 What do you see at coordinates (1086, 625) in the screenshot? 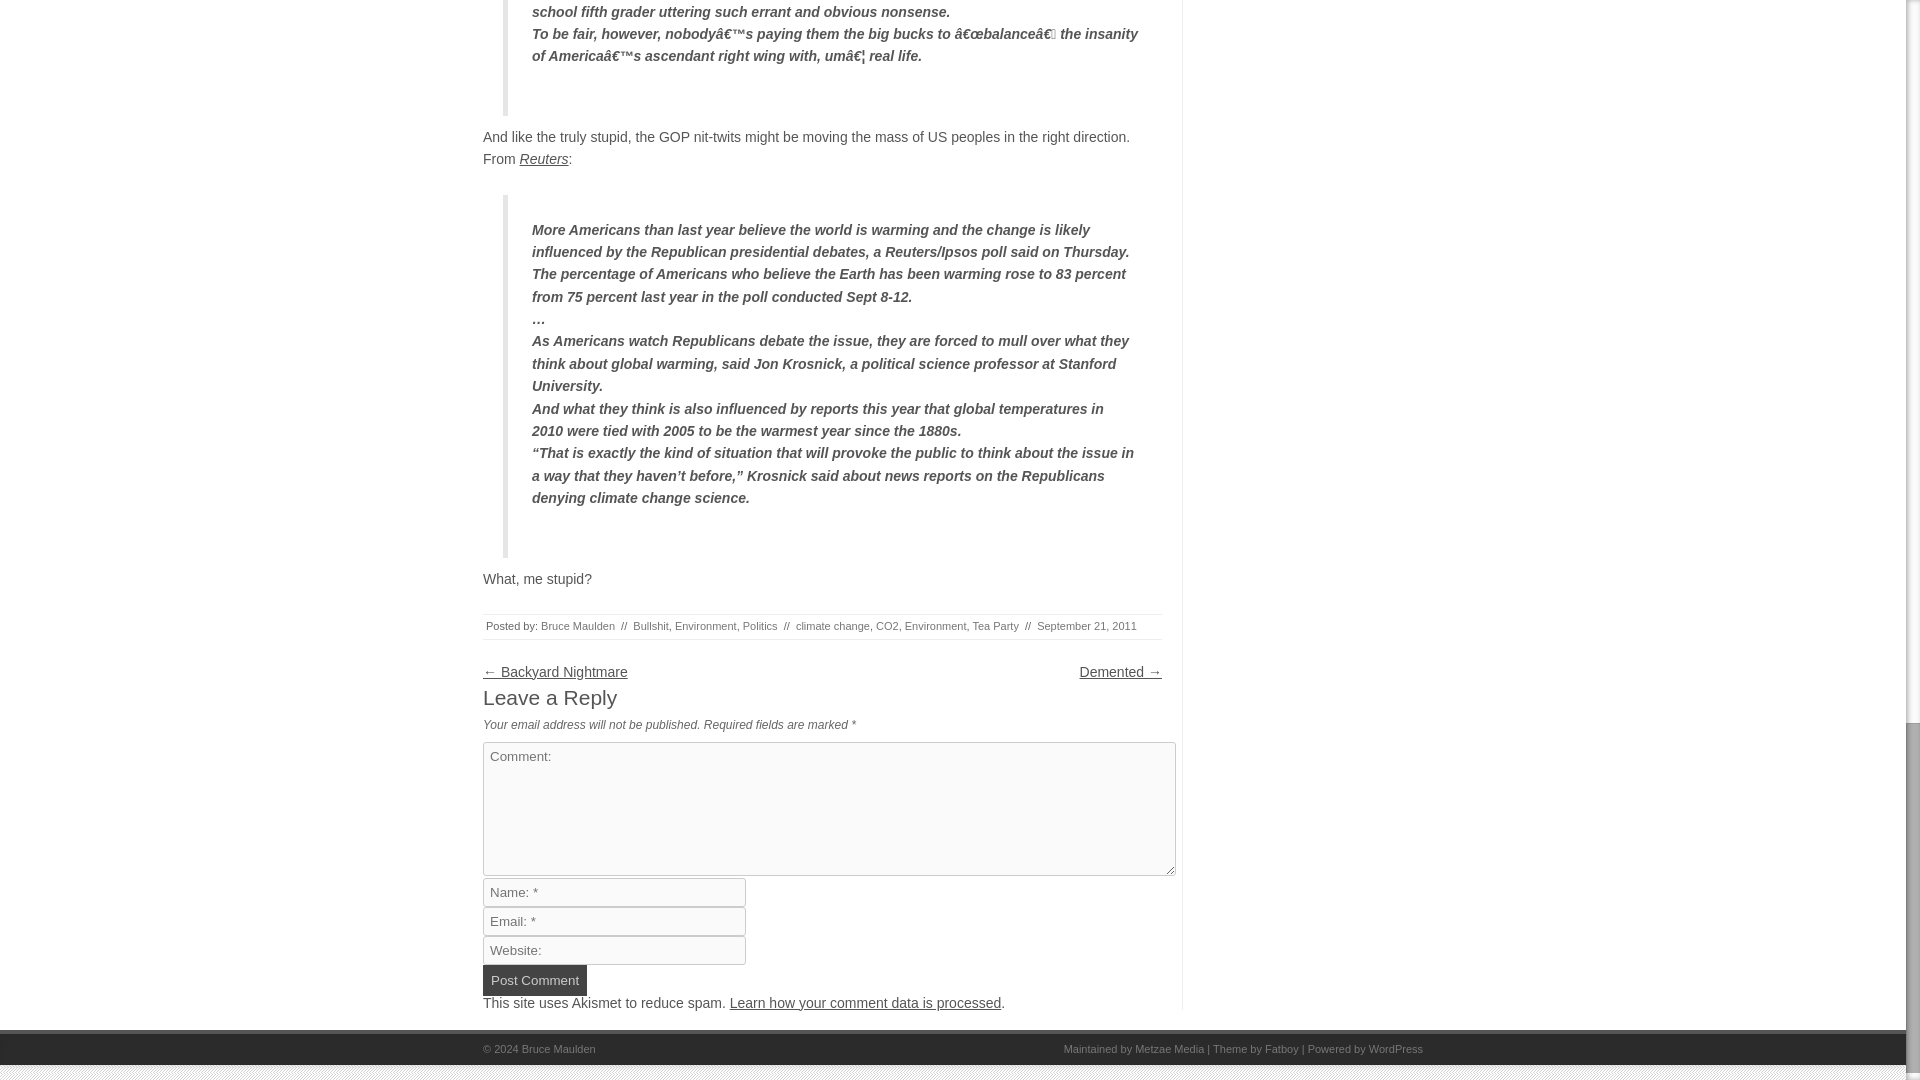
I see `September 21, 2011` at bounding box center [1086, 625].